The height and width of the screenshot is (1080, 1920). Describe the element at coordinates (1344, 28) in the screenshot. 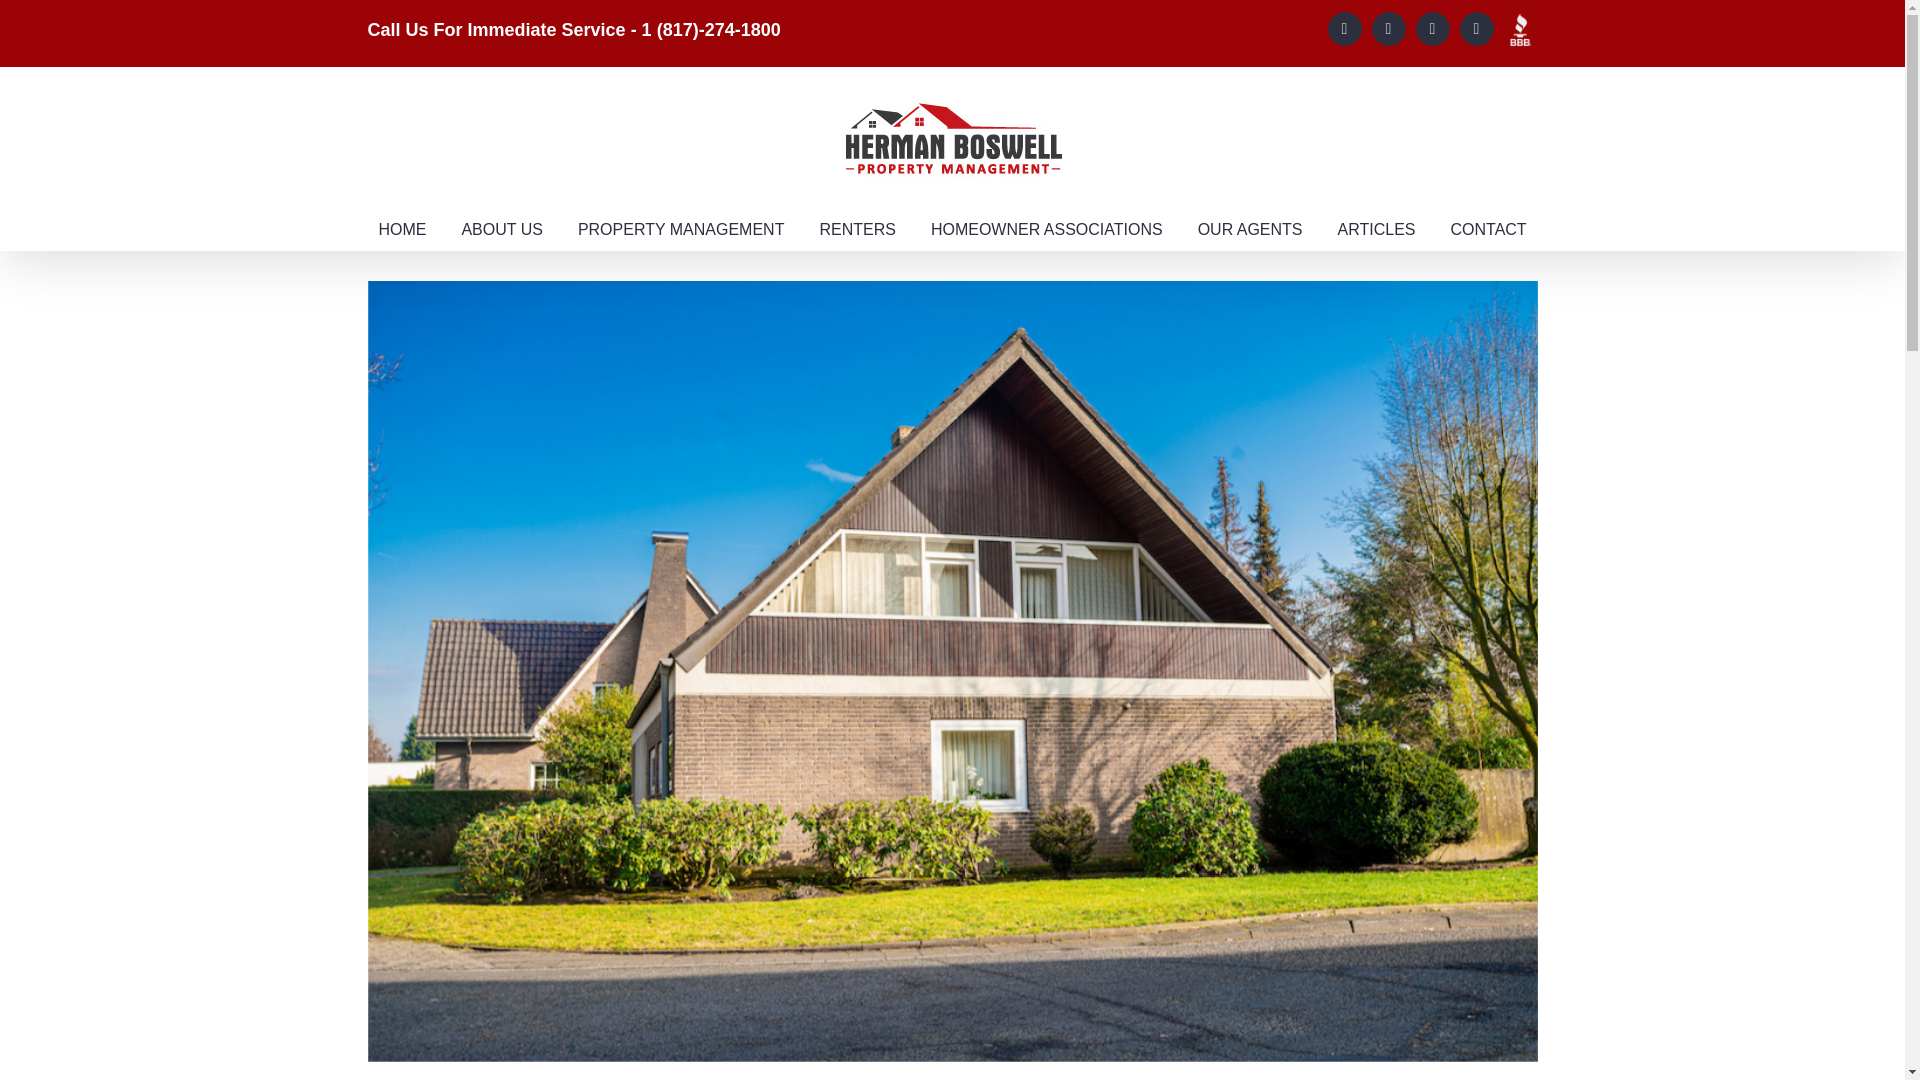

I see `Facebook` at that location.